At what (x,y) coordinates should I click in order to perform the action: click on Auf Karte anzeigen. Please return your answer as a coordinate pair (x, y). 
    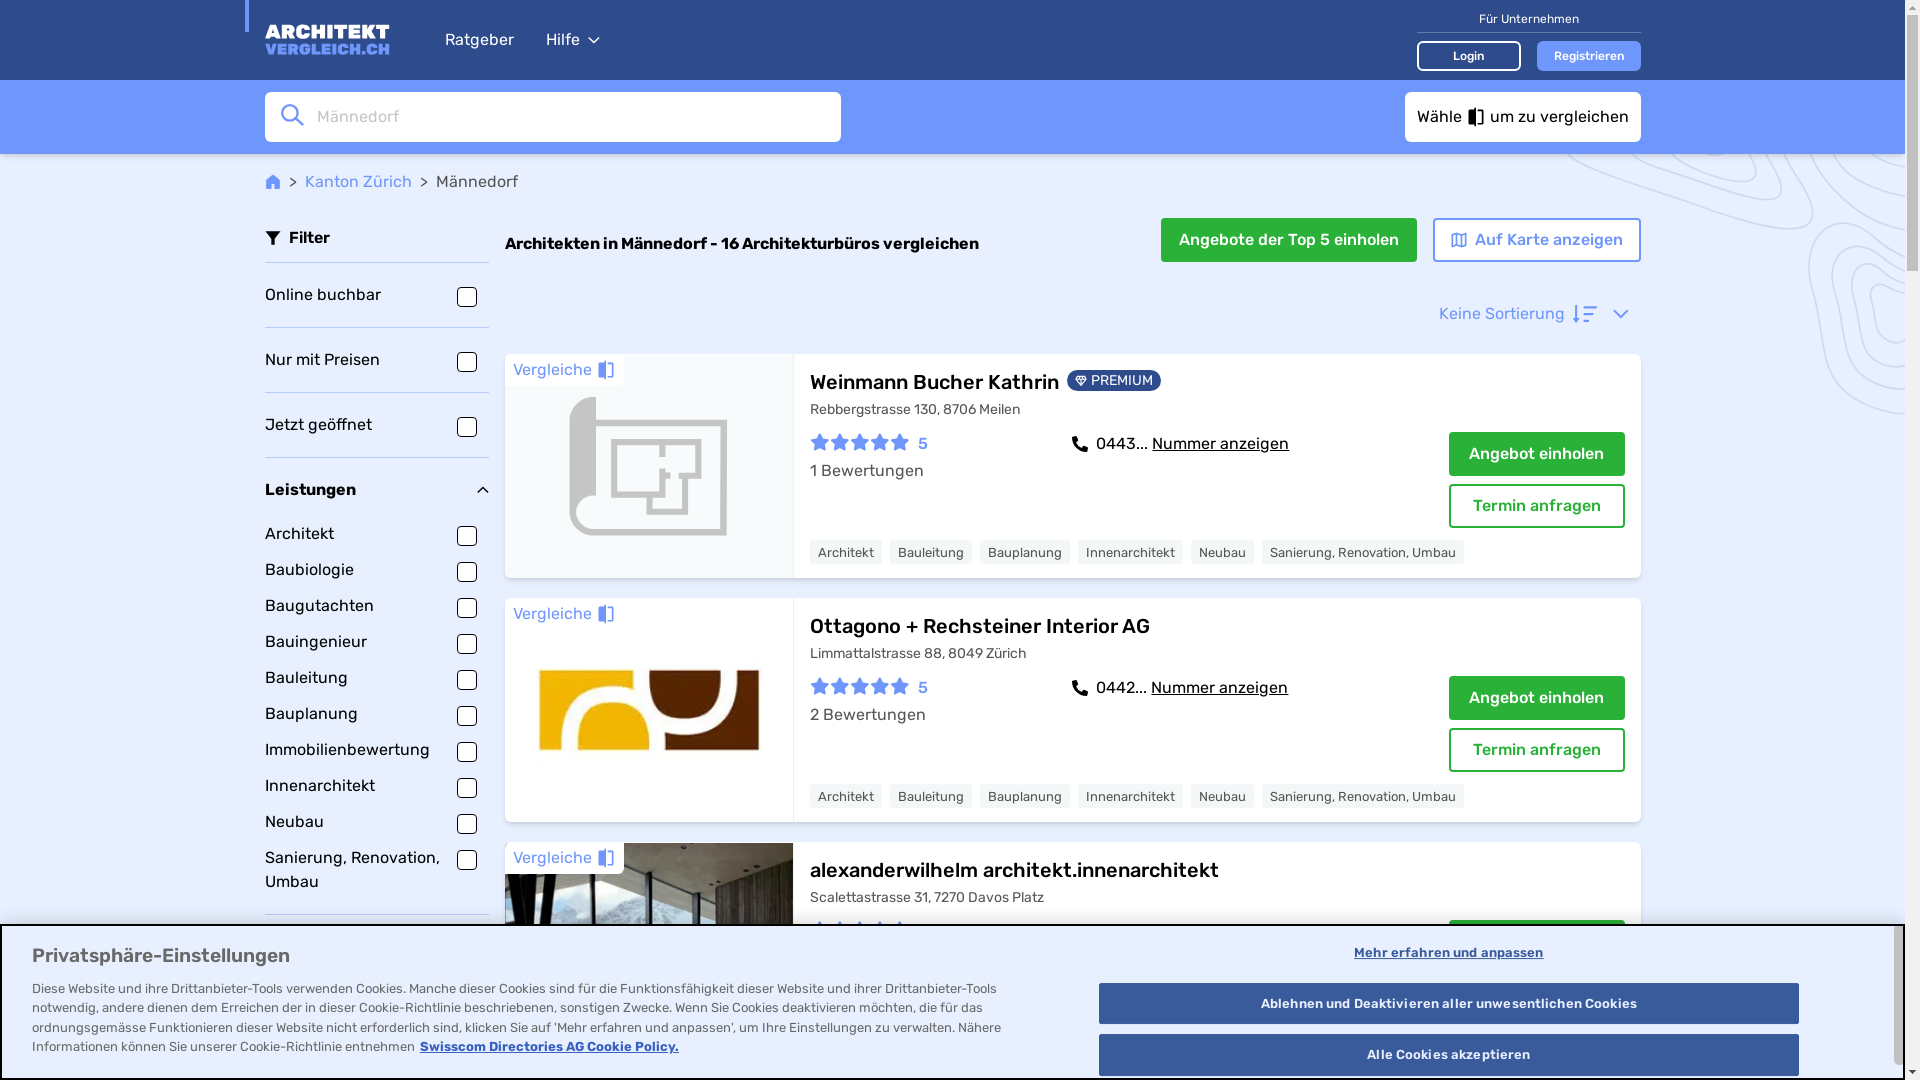
    Looking at the image, I should click on (1536, 240).